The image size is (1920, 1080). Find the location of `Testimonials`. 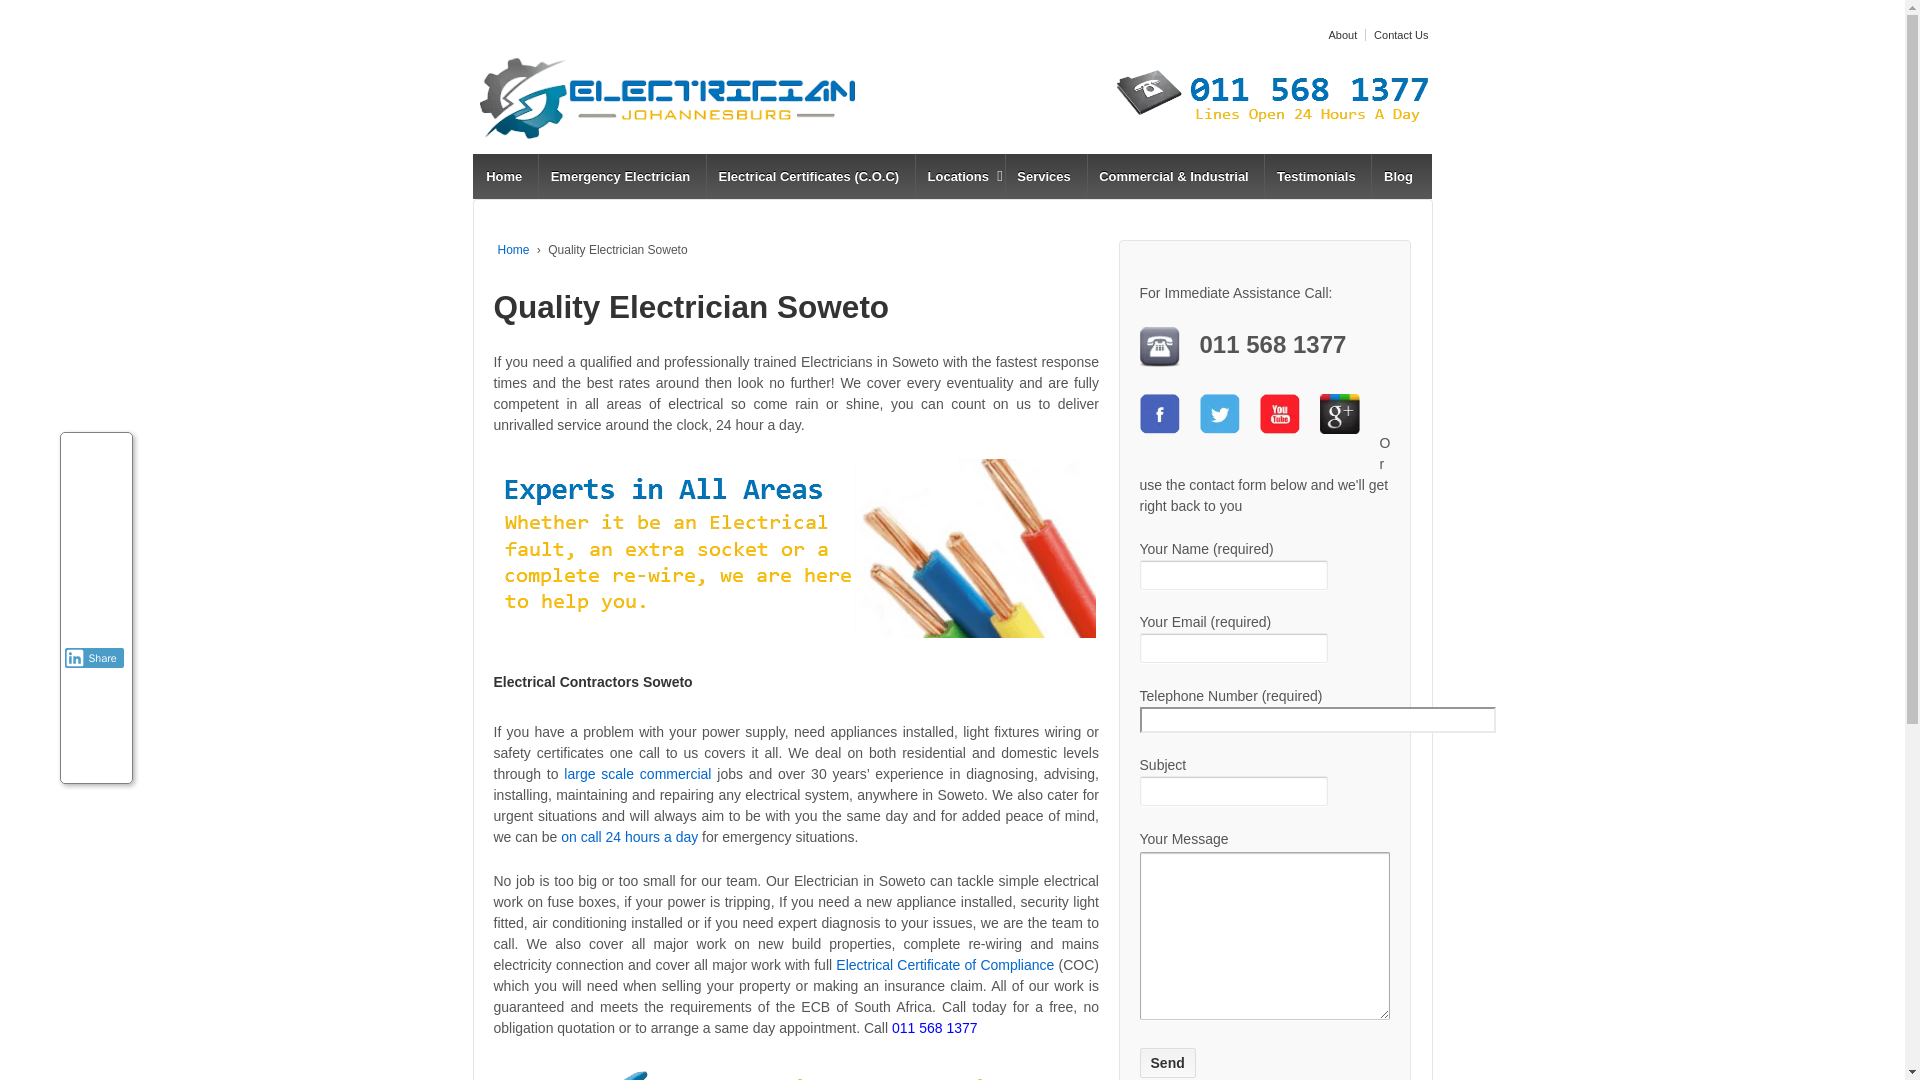

Testimonials is located at coordinates (1315, 176).